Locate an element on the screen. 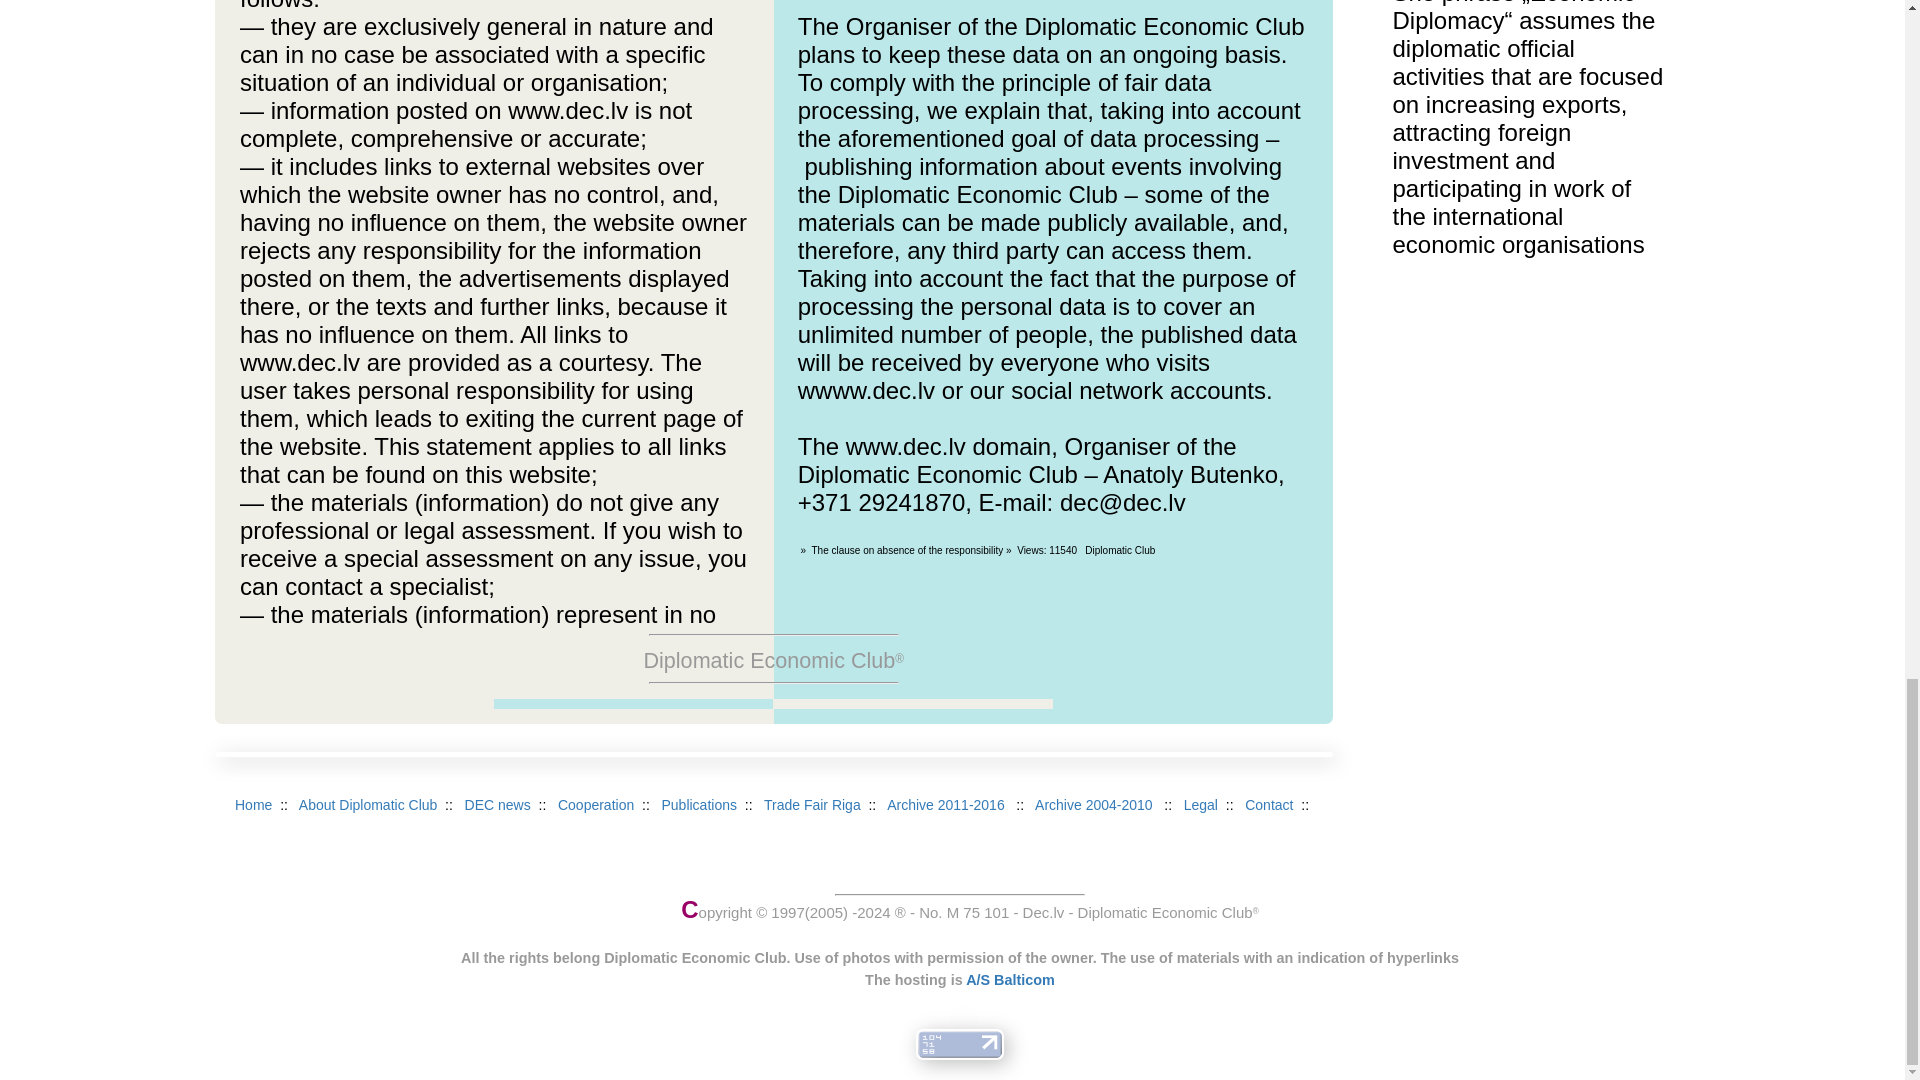 This screenshot has height=1080, width=1920. news is located at coordinates (498, 805).